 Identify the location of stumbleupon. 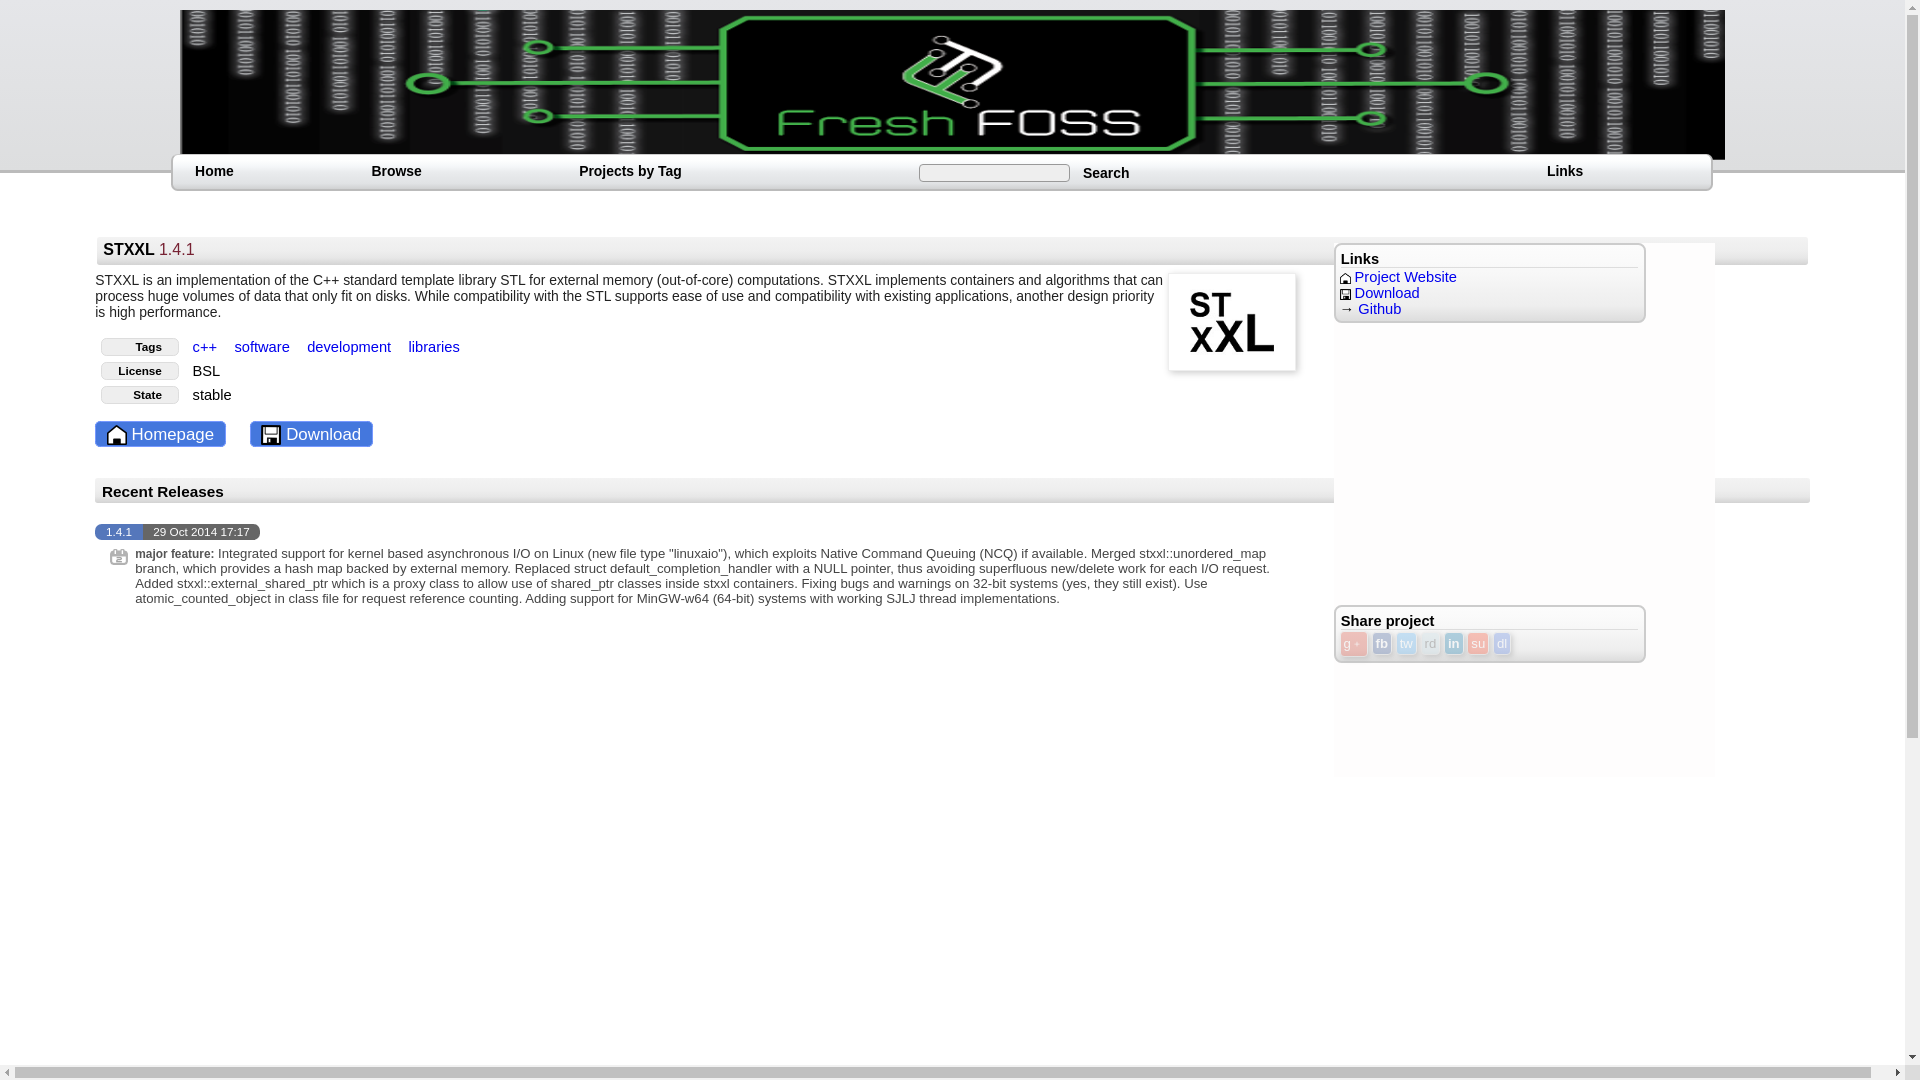
(1478, 642).